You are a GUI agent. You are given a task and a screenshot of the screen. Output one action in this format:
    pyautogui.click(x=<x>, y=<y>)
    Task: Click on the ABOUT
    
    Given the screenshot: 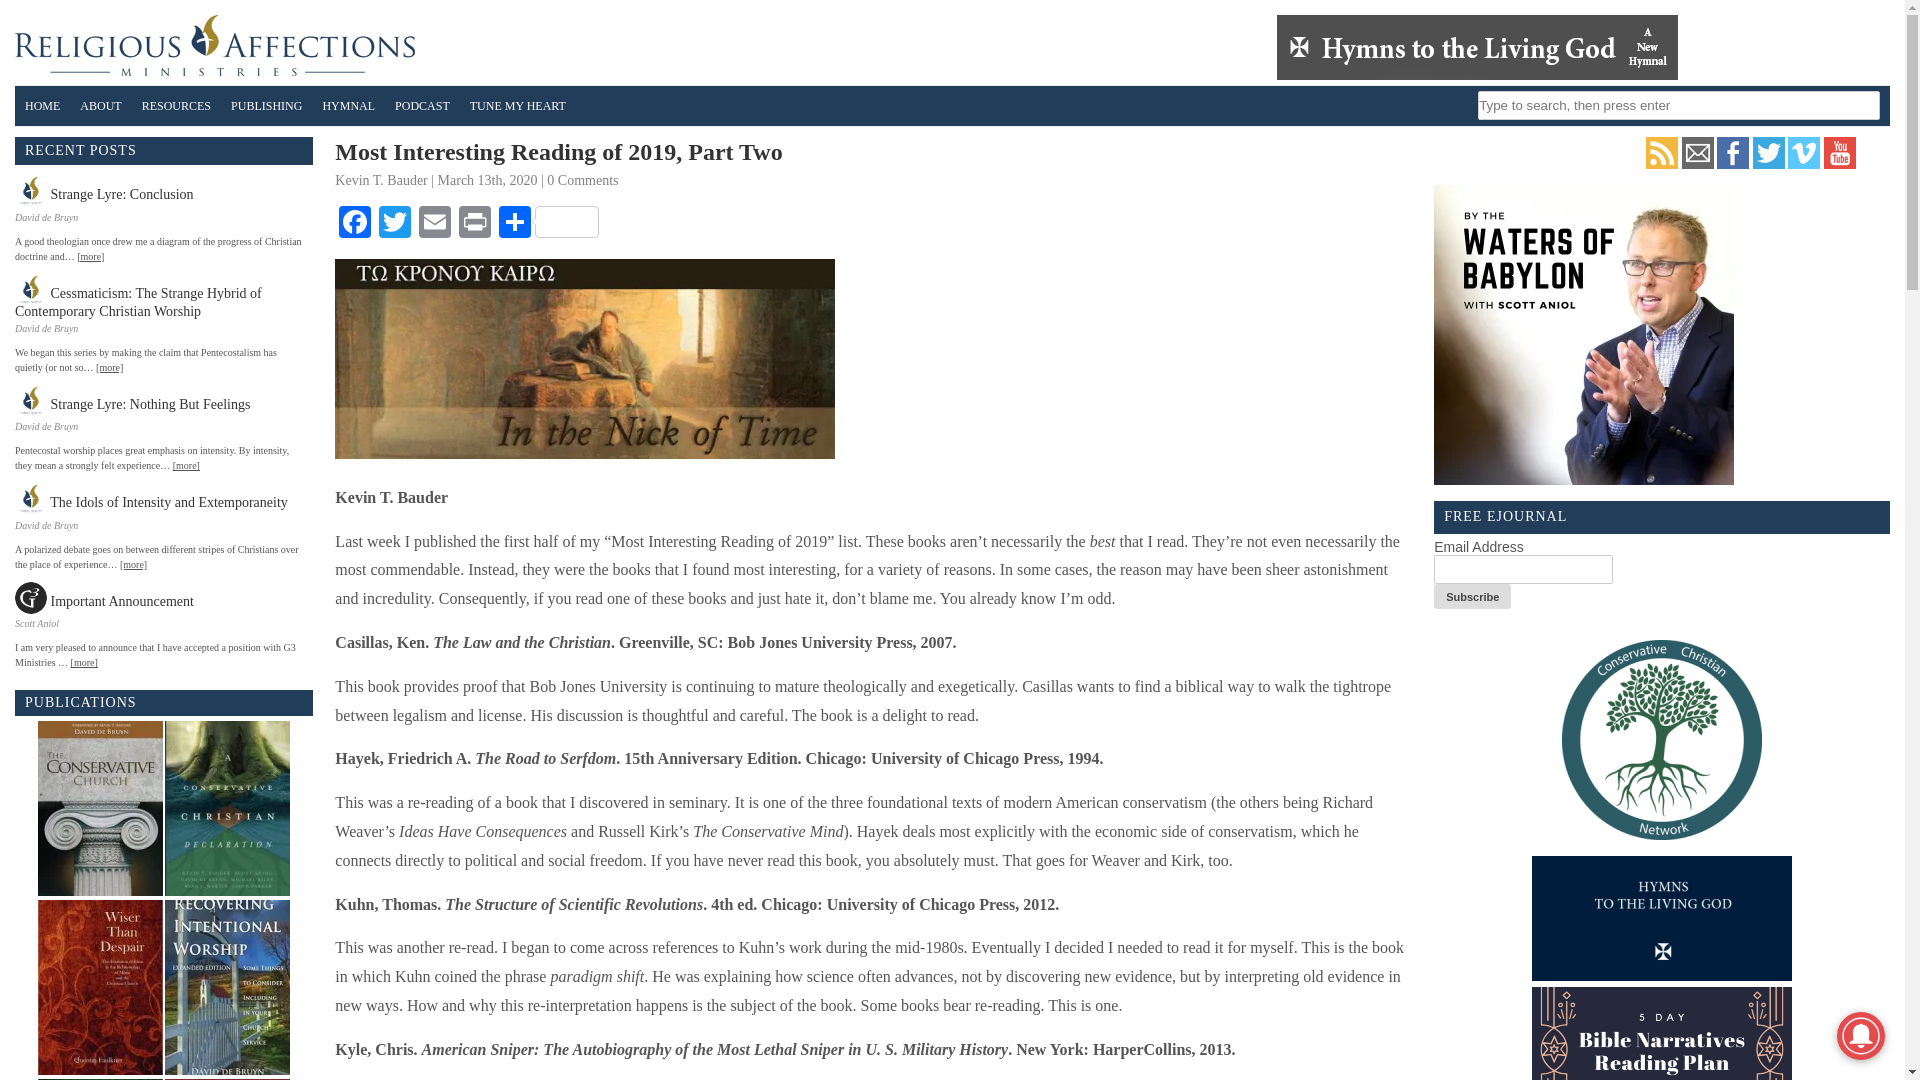 What is the action you would take?
    pyautogui.click(x=100, y=106)
    